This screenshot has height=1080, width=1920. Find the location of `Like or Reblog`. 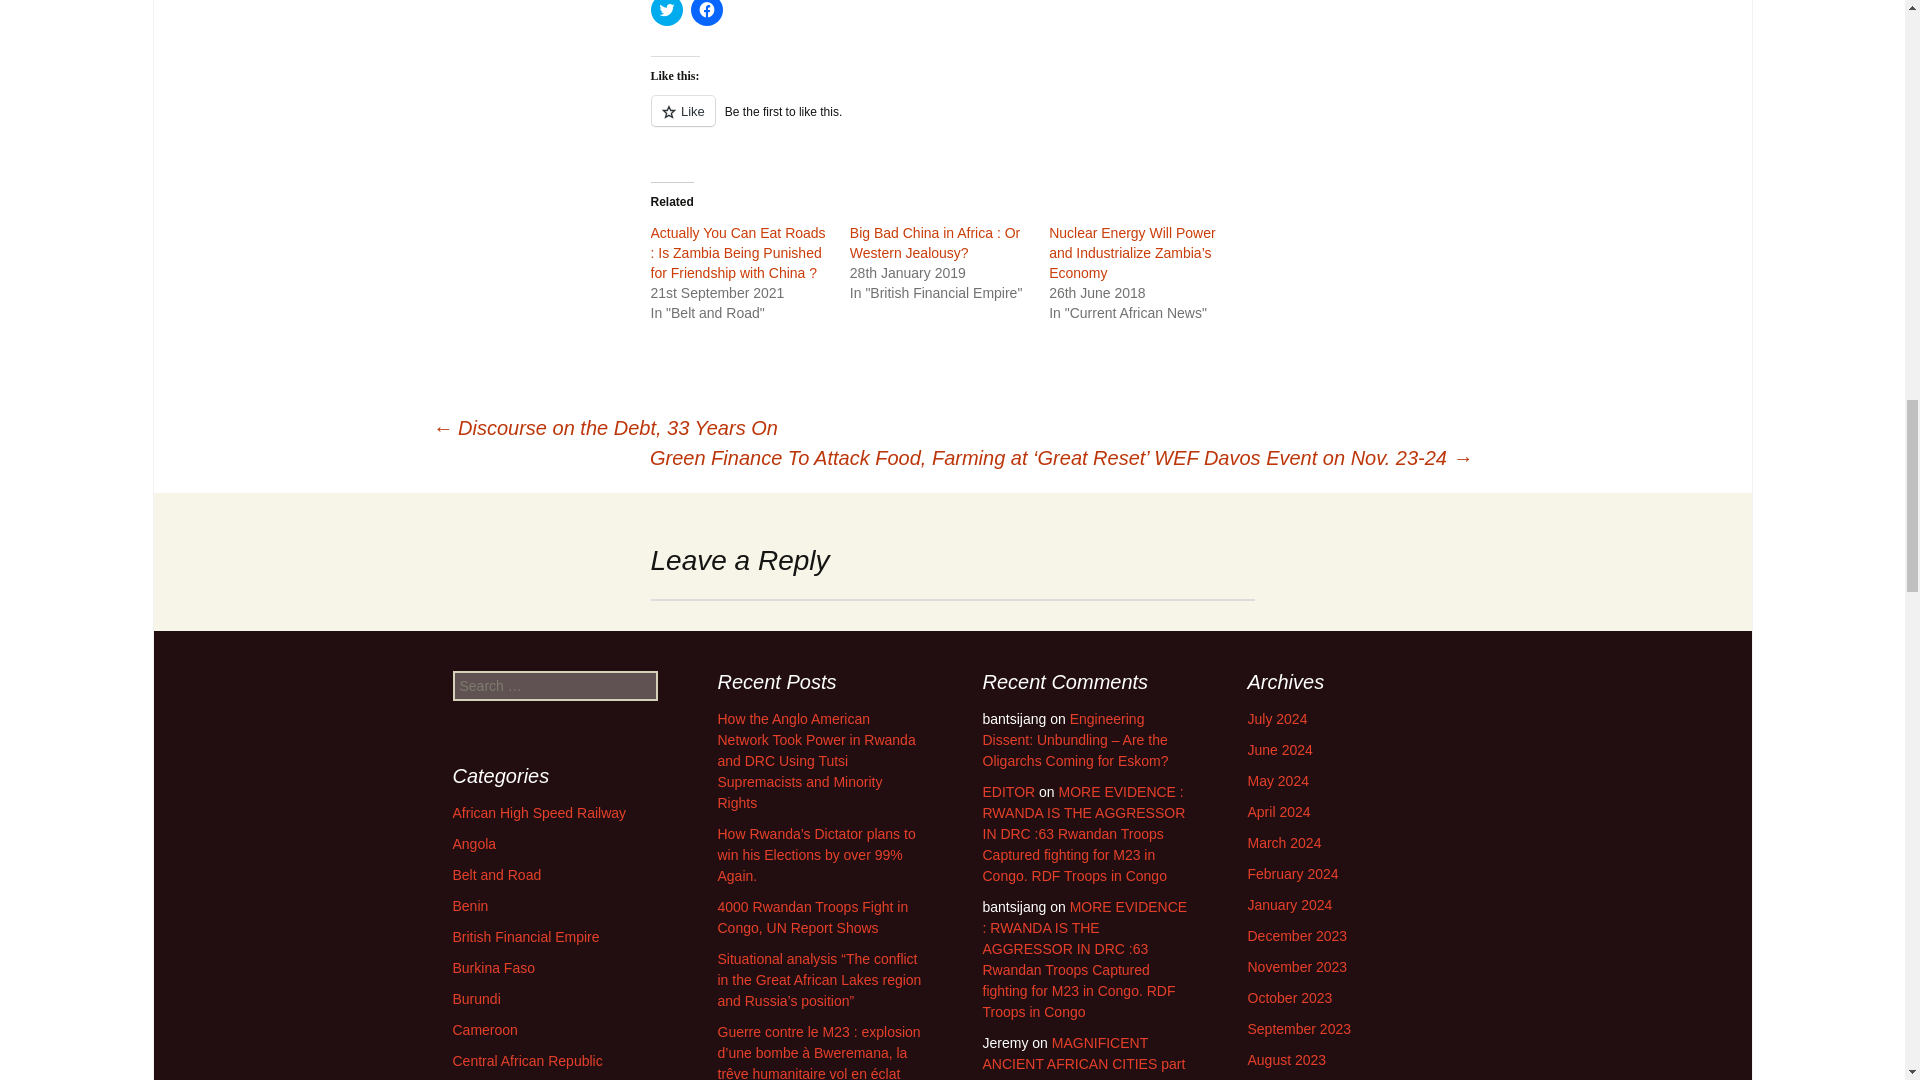

Like or Reblog is located at coordinates (952, 122).